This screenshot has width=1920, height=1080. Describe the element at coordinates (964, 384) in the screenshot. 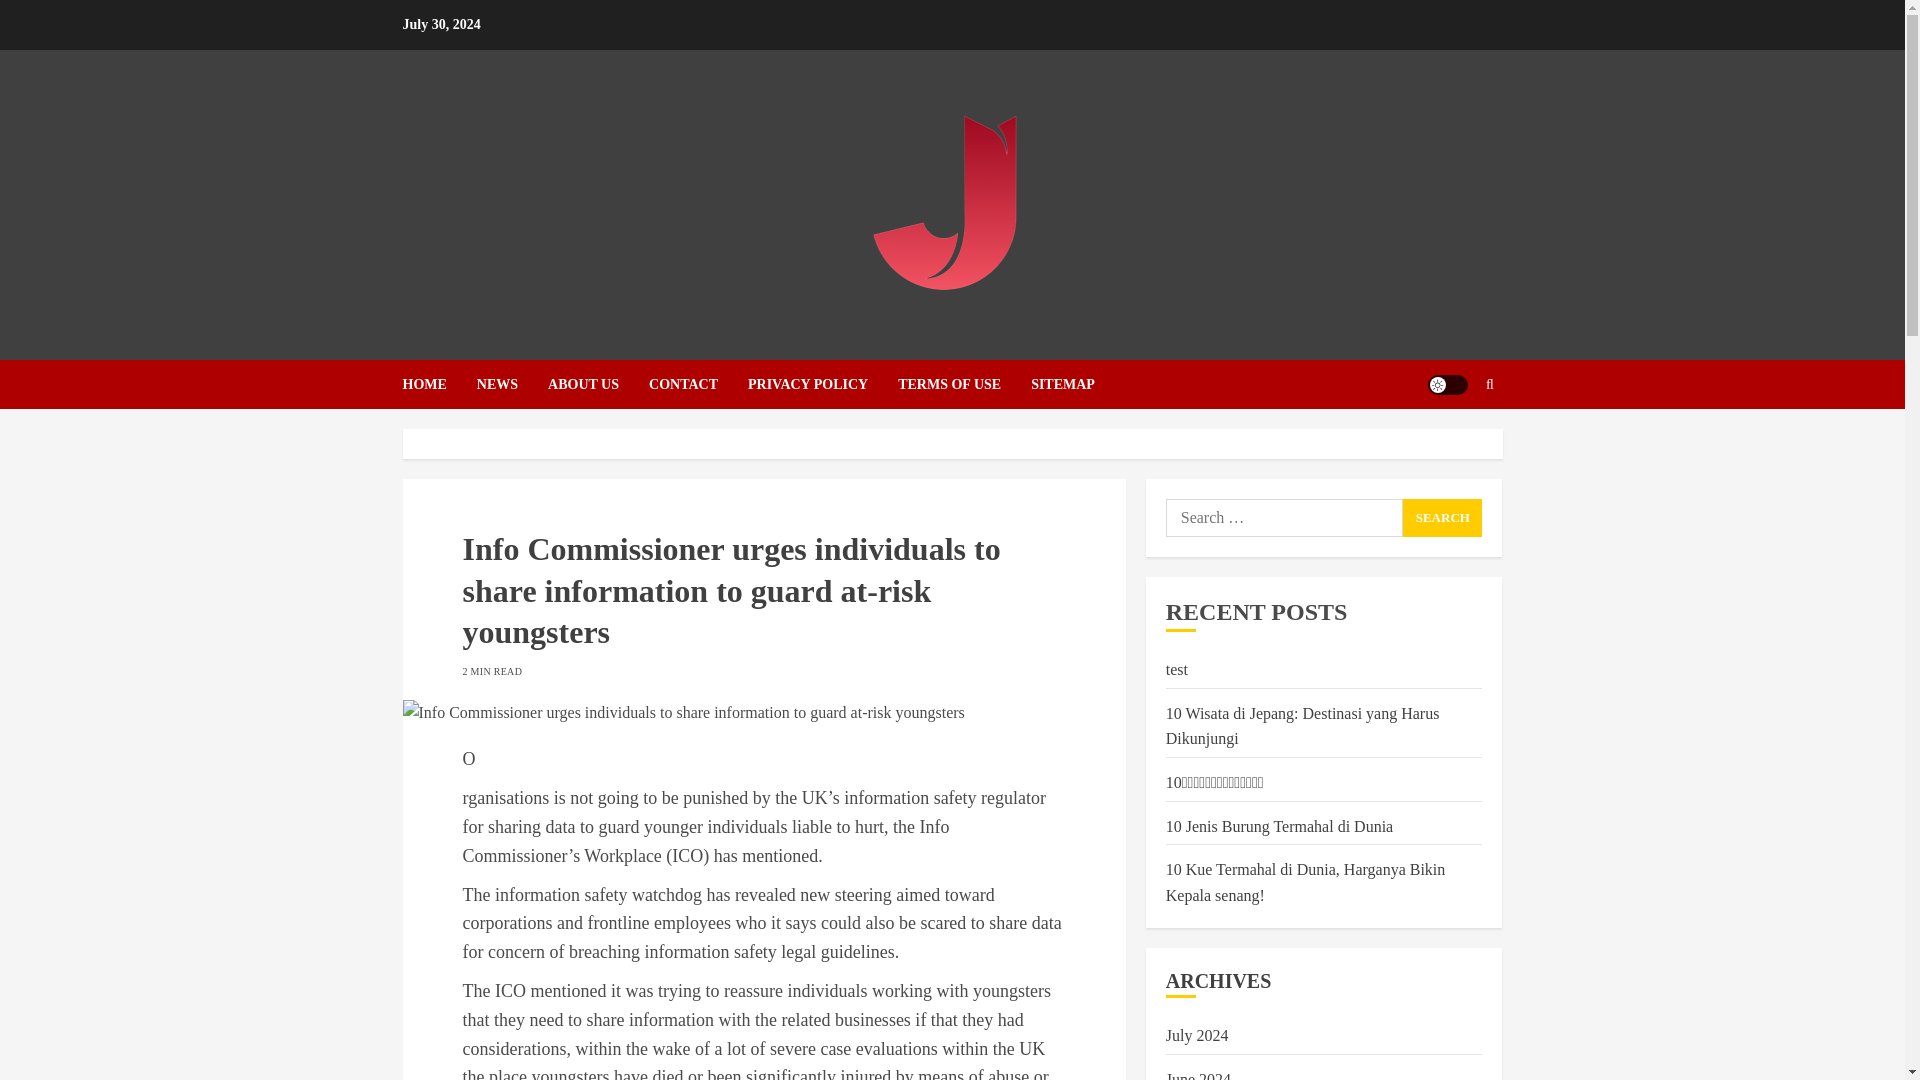

I see `TERMS OF USE` at that location.